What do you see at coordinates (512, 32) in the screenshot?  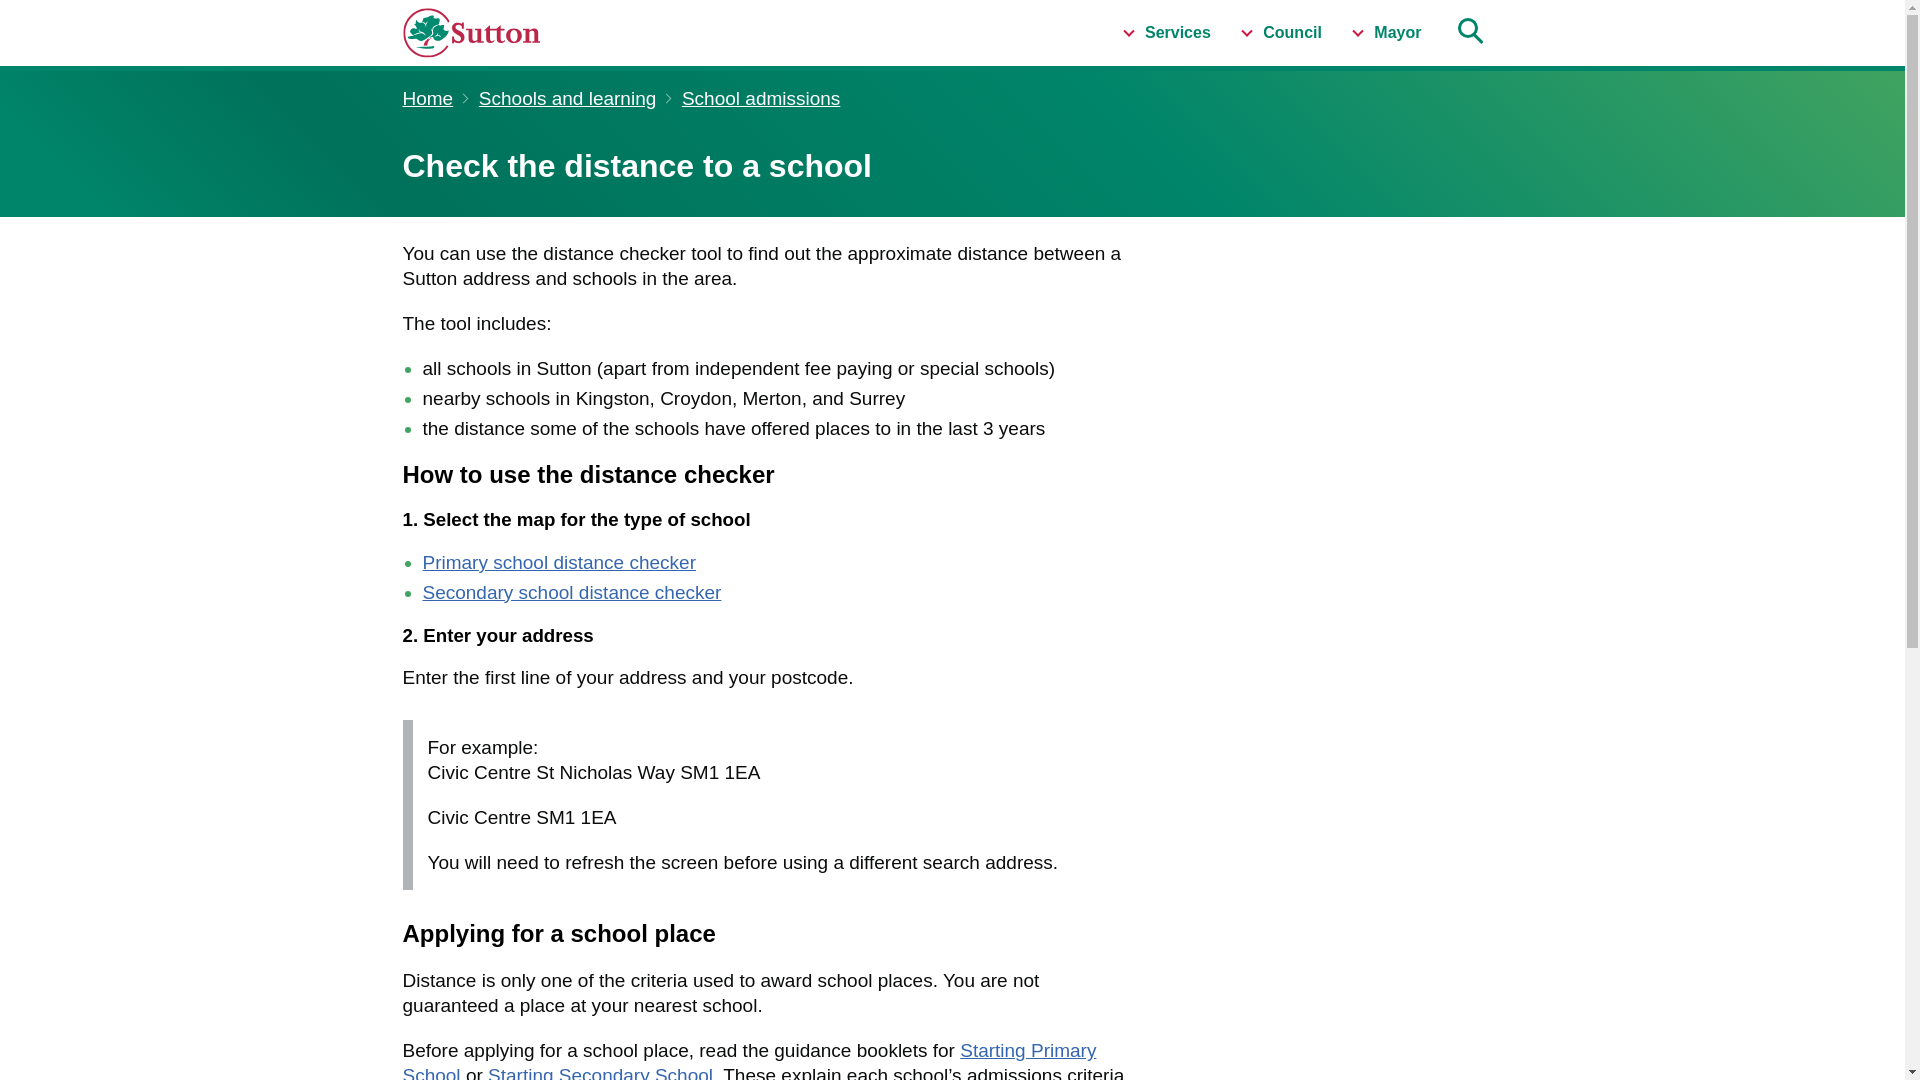 I see `Sutton.gov.uk` at bounding box center [512, 32].